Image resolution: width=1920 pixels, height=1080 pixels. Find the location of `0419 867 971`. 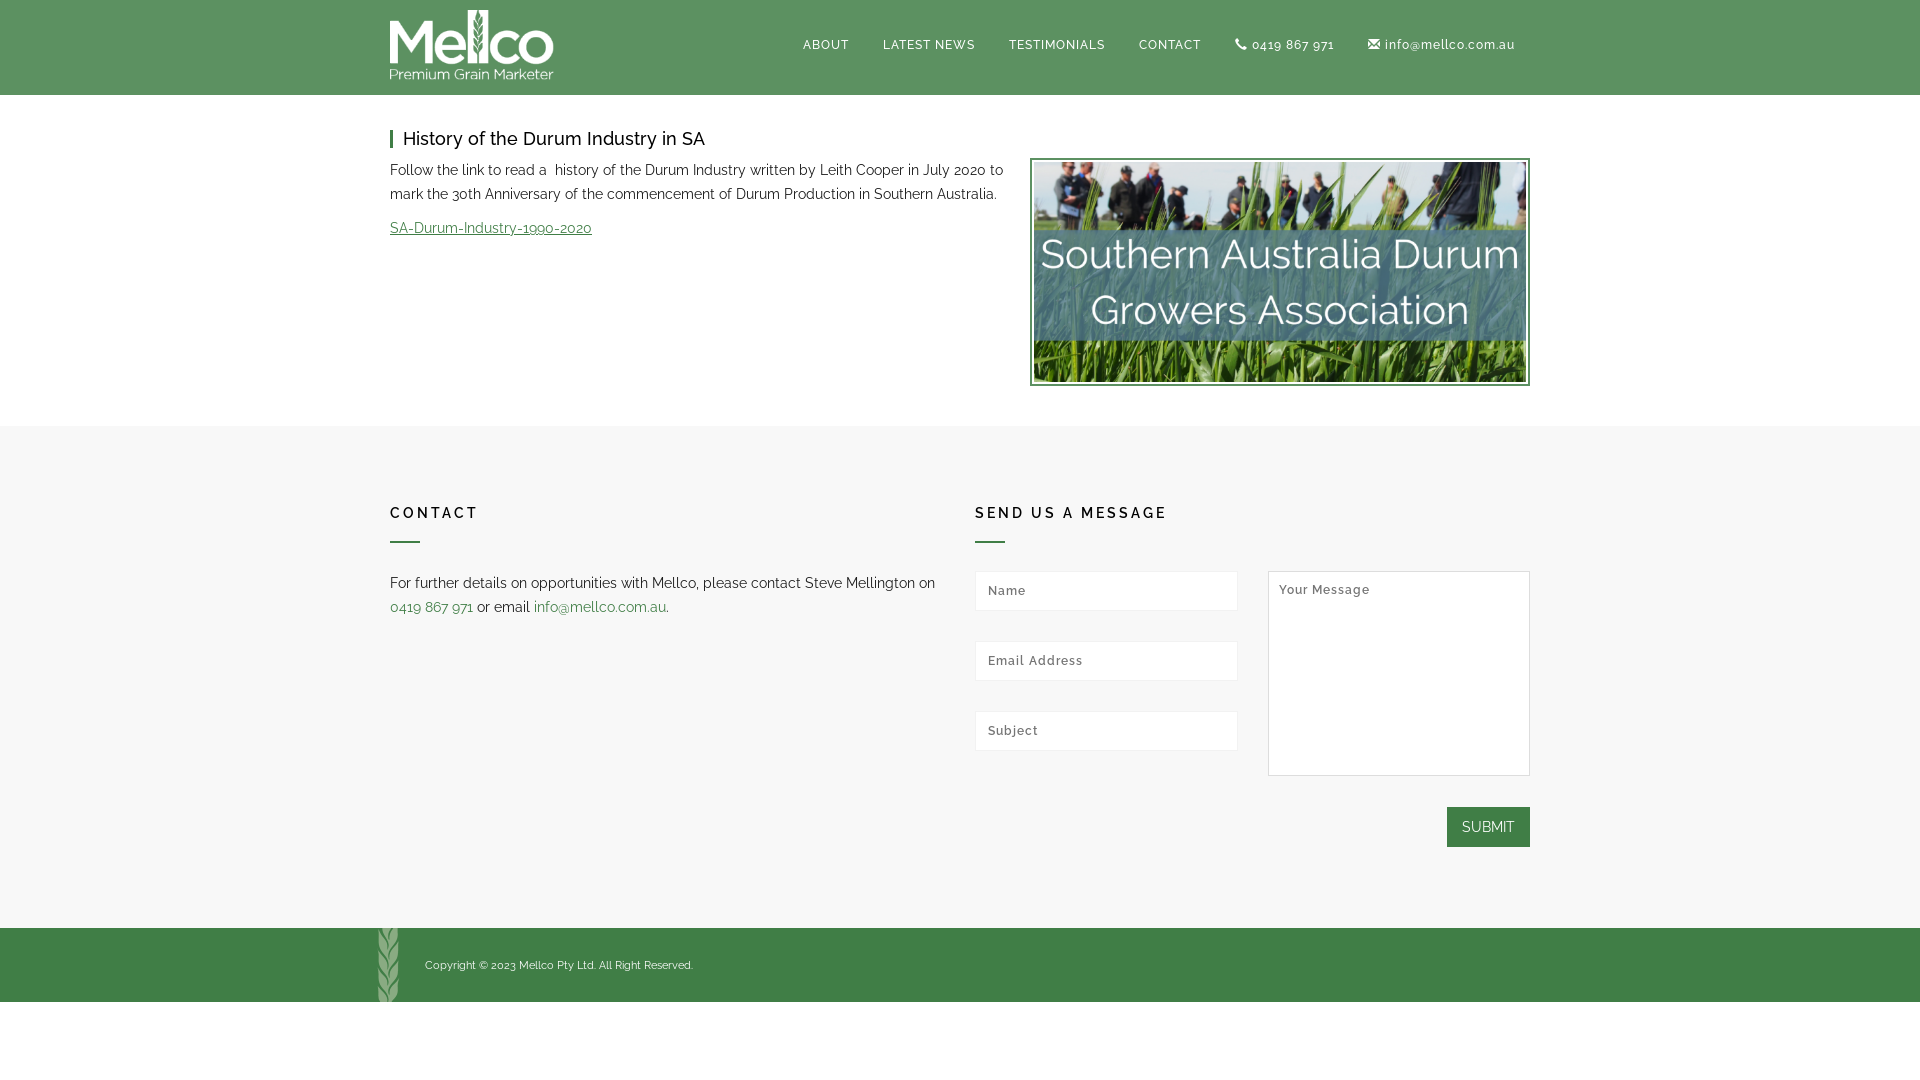

0419 867 971 is located at coordinates (1284, 45).